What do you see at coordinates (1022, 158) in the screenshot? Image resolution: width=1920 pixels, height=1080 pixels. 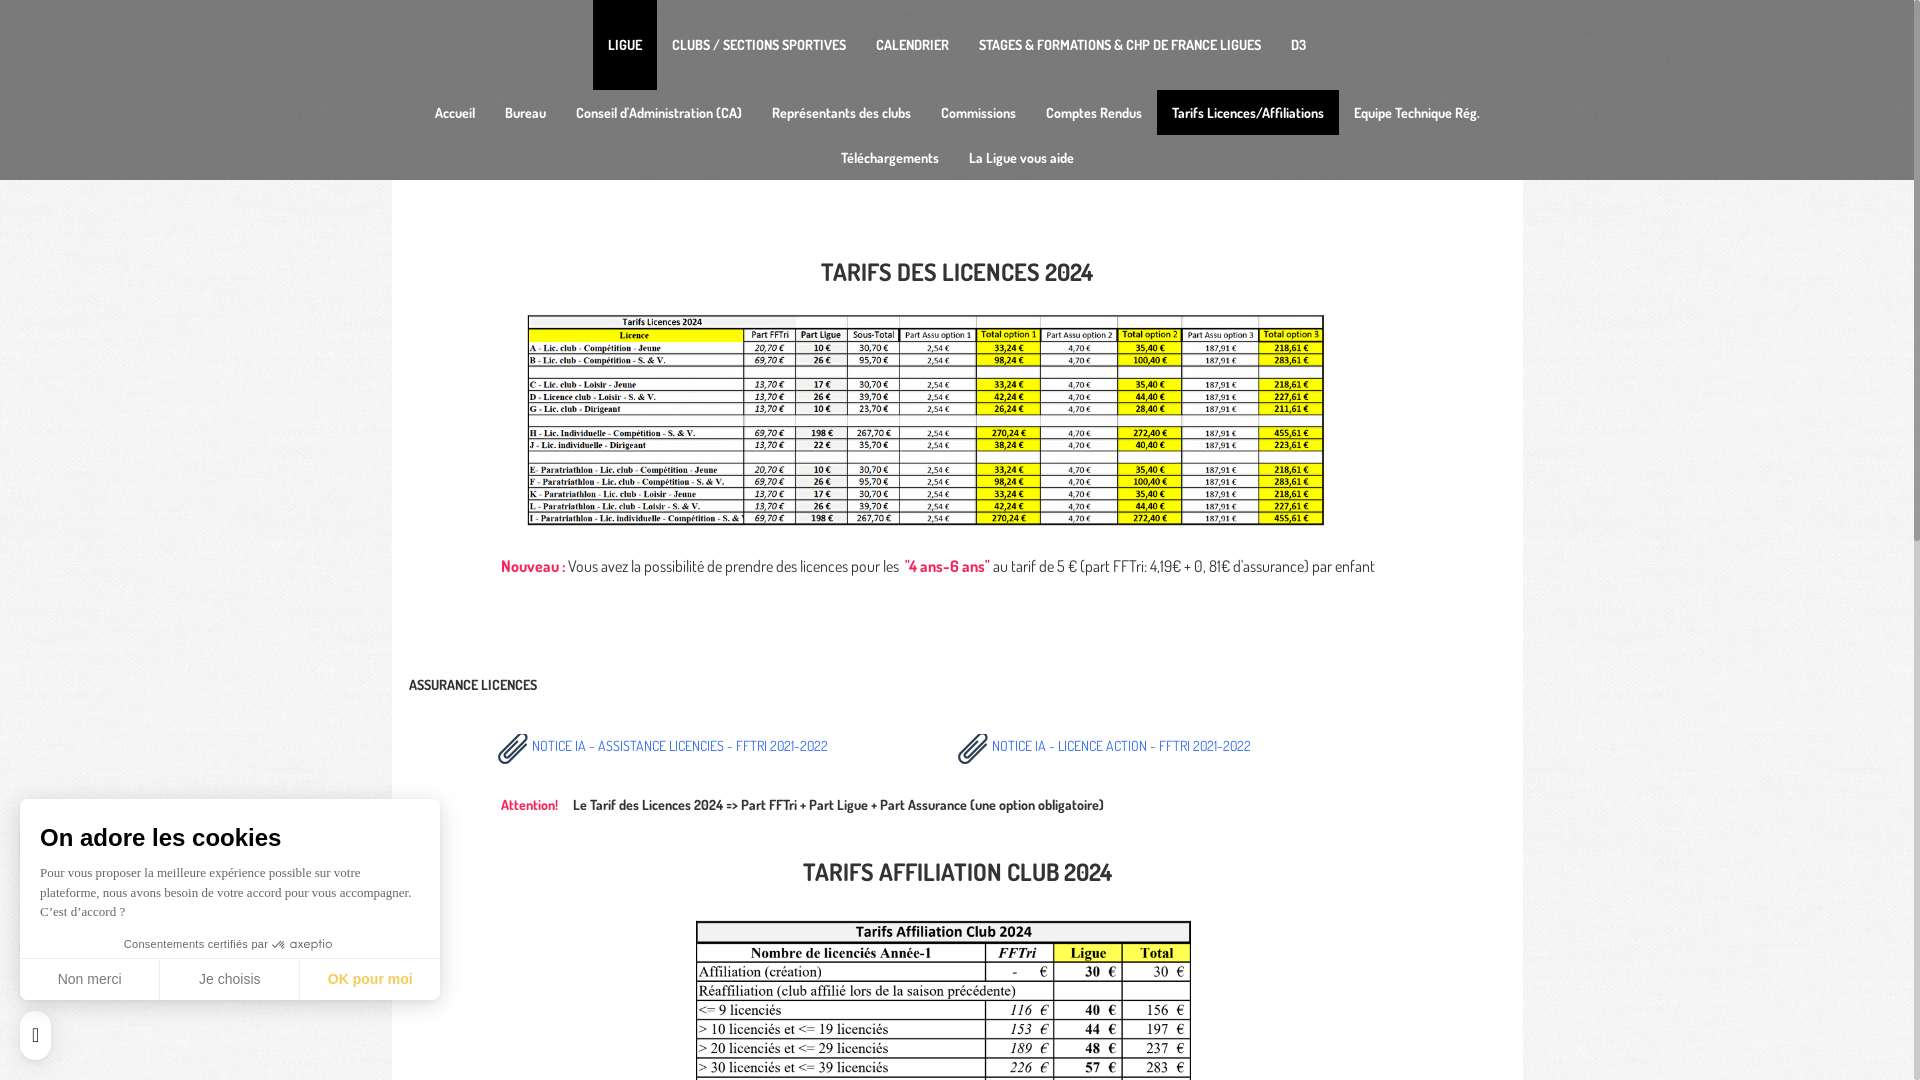 I see `La Ligue vous aide` at bounding box center [1022, 158].